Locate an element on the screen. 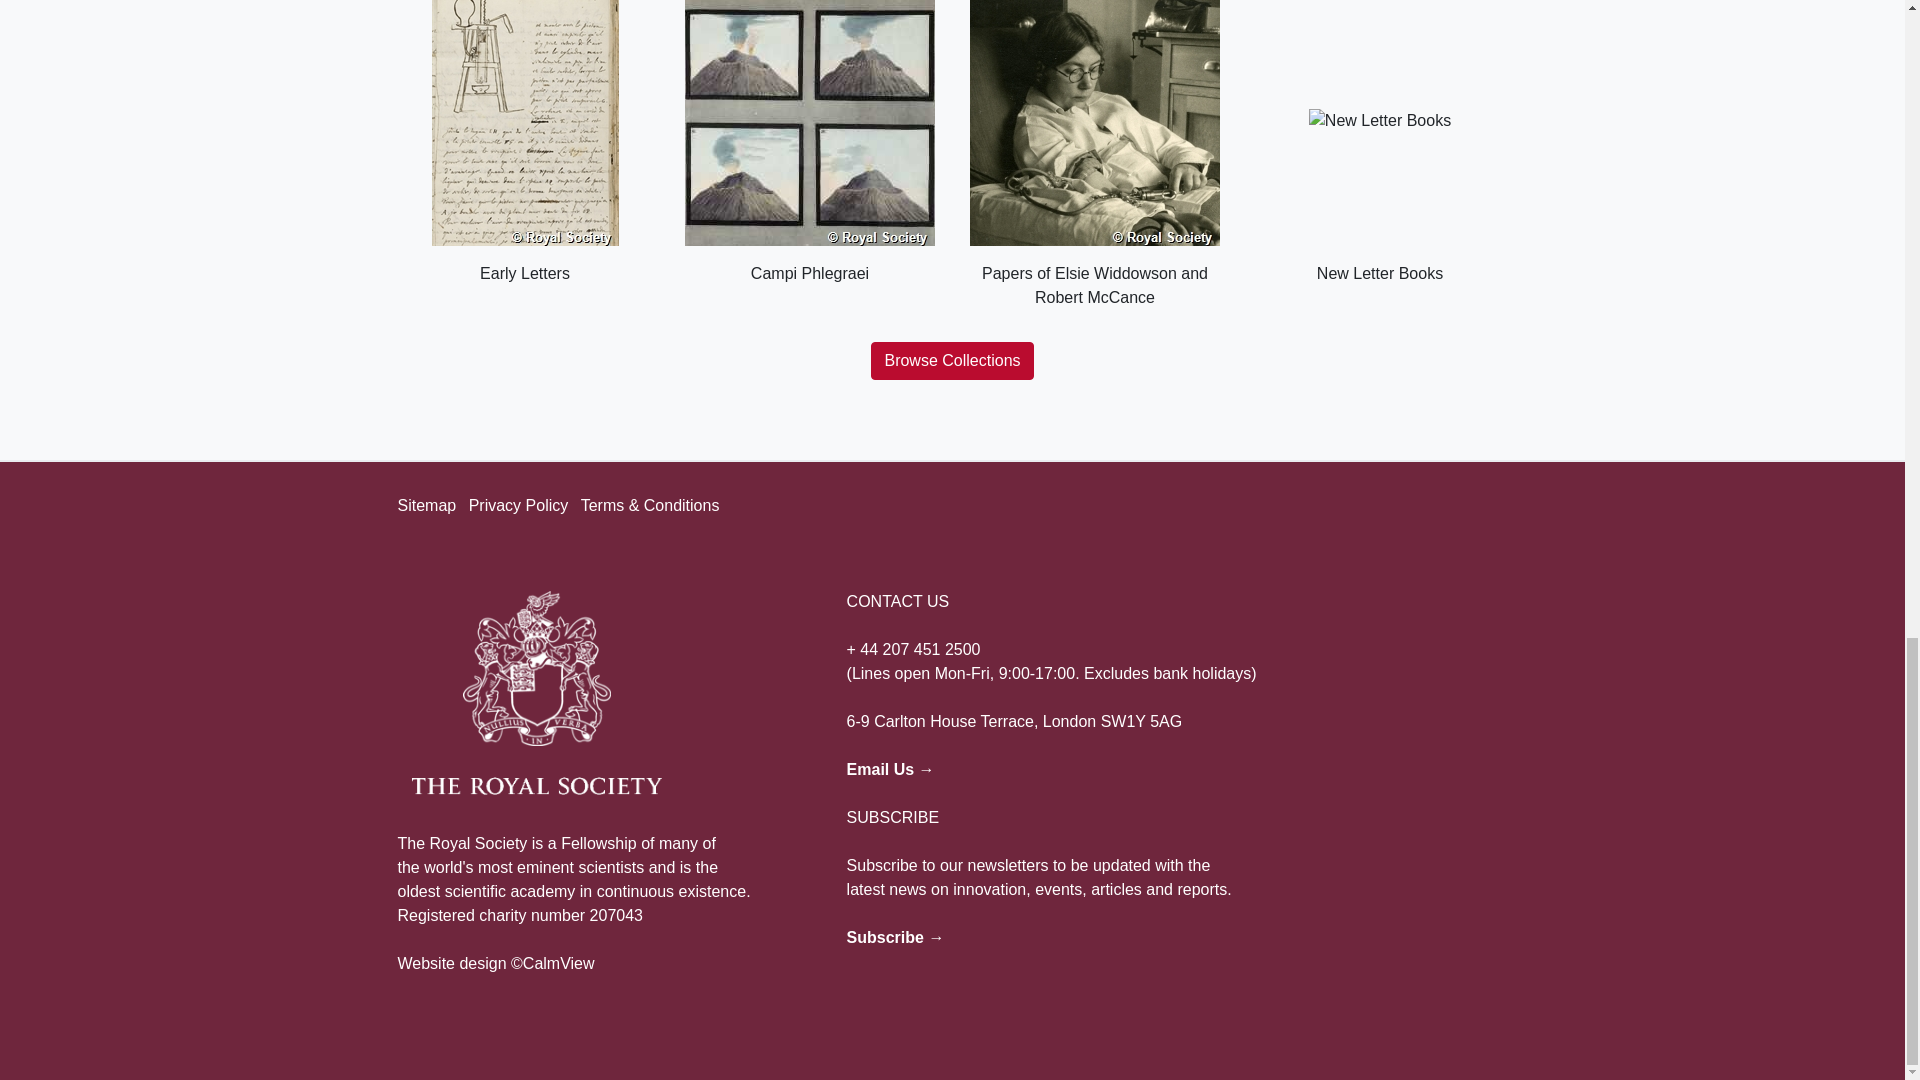 Image resolution: width=1920 pixels, height=1080 pixels. Papers of Elsie Widdowson and Robert McCance is located at coordinates (1095, 154).